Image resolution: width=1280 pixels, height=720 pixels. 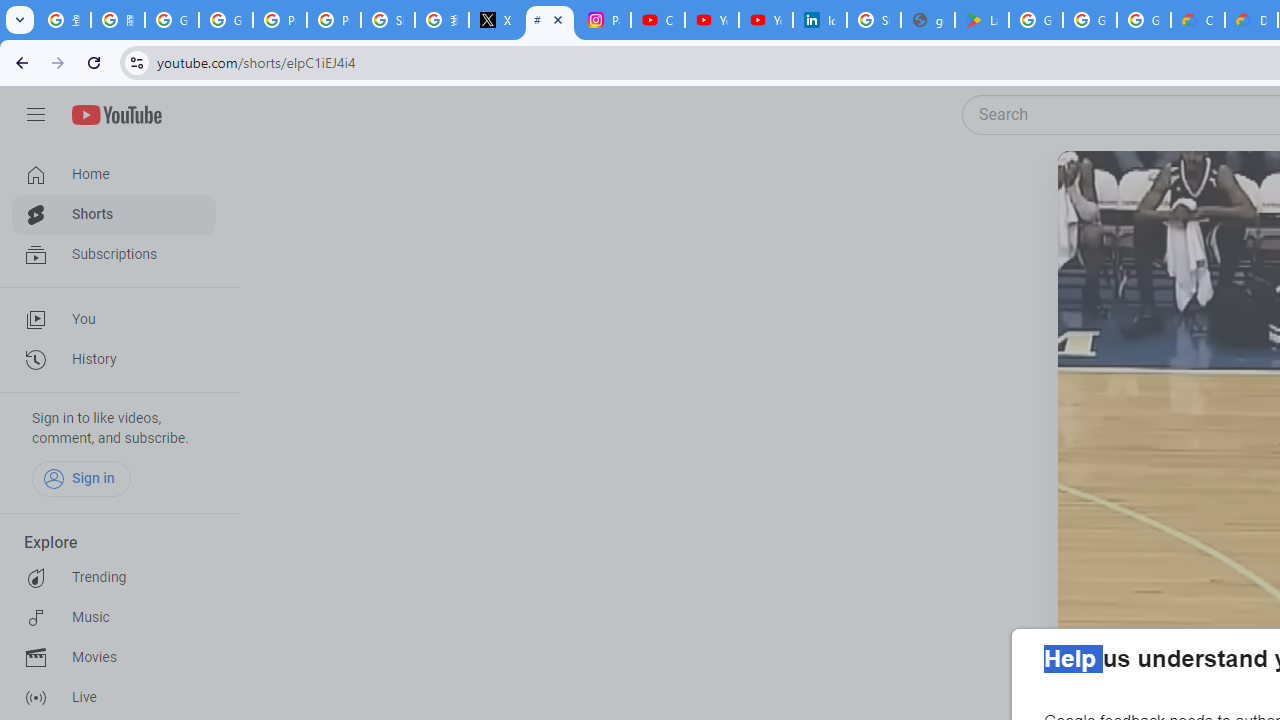 I want to click on Privacy Help Center - Policies Help, so click(x=334, y=20).